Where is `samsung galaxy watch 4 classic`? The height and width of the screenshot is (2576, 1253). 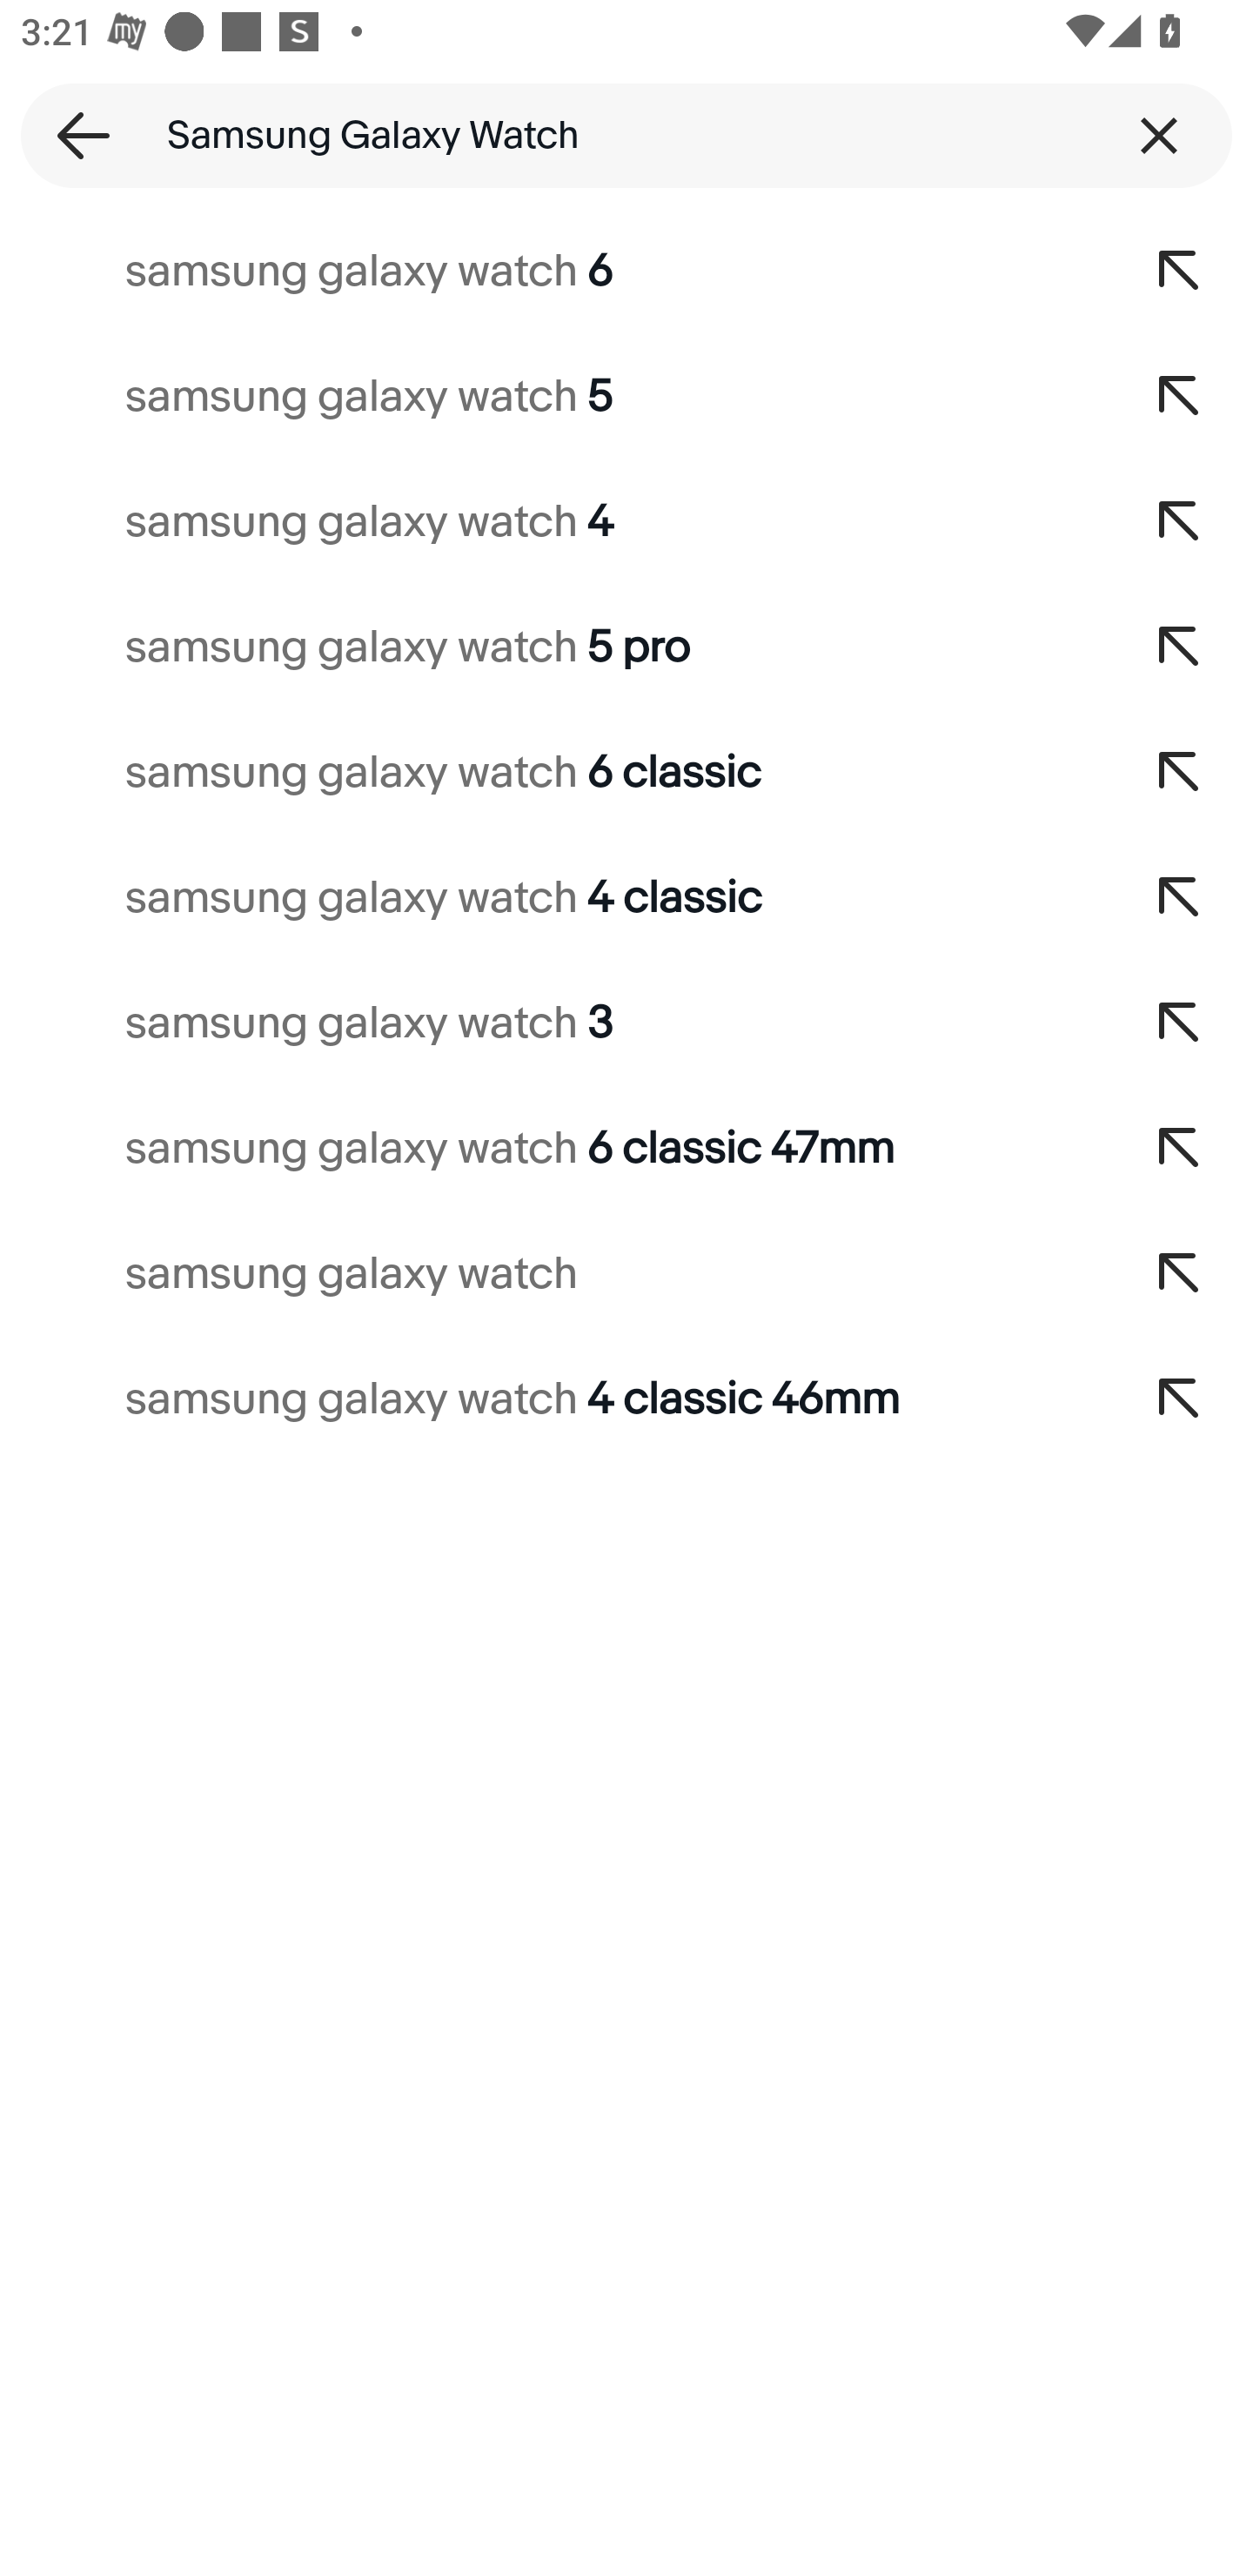
samsung galaxy watch 4 classic is located at coordinates (553, 898).